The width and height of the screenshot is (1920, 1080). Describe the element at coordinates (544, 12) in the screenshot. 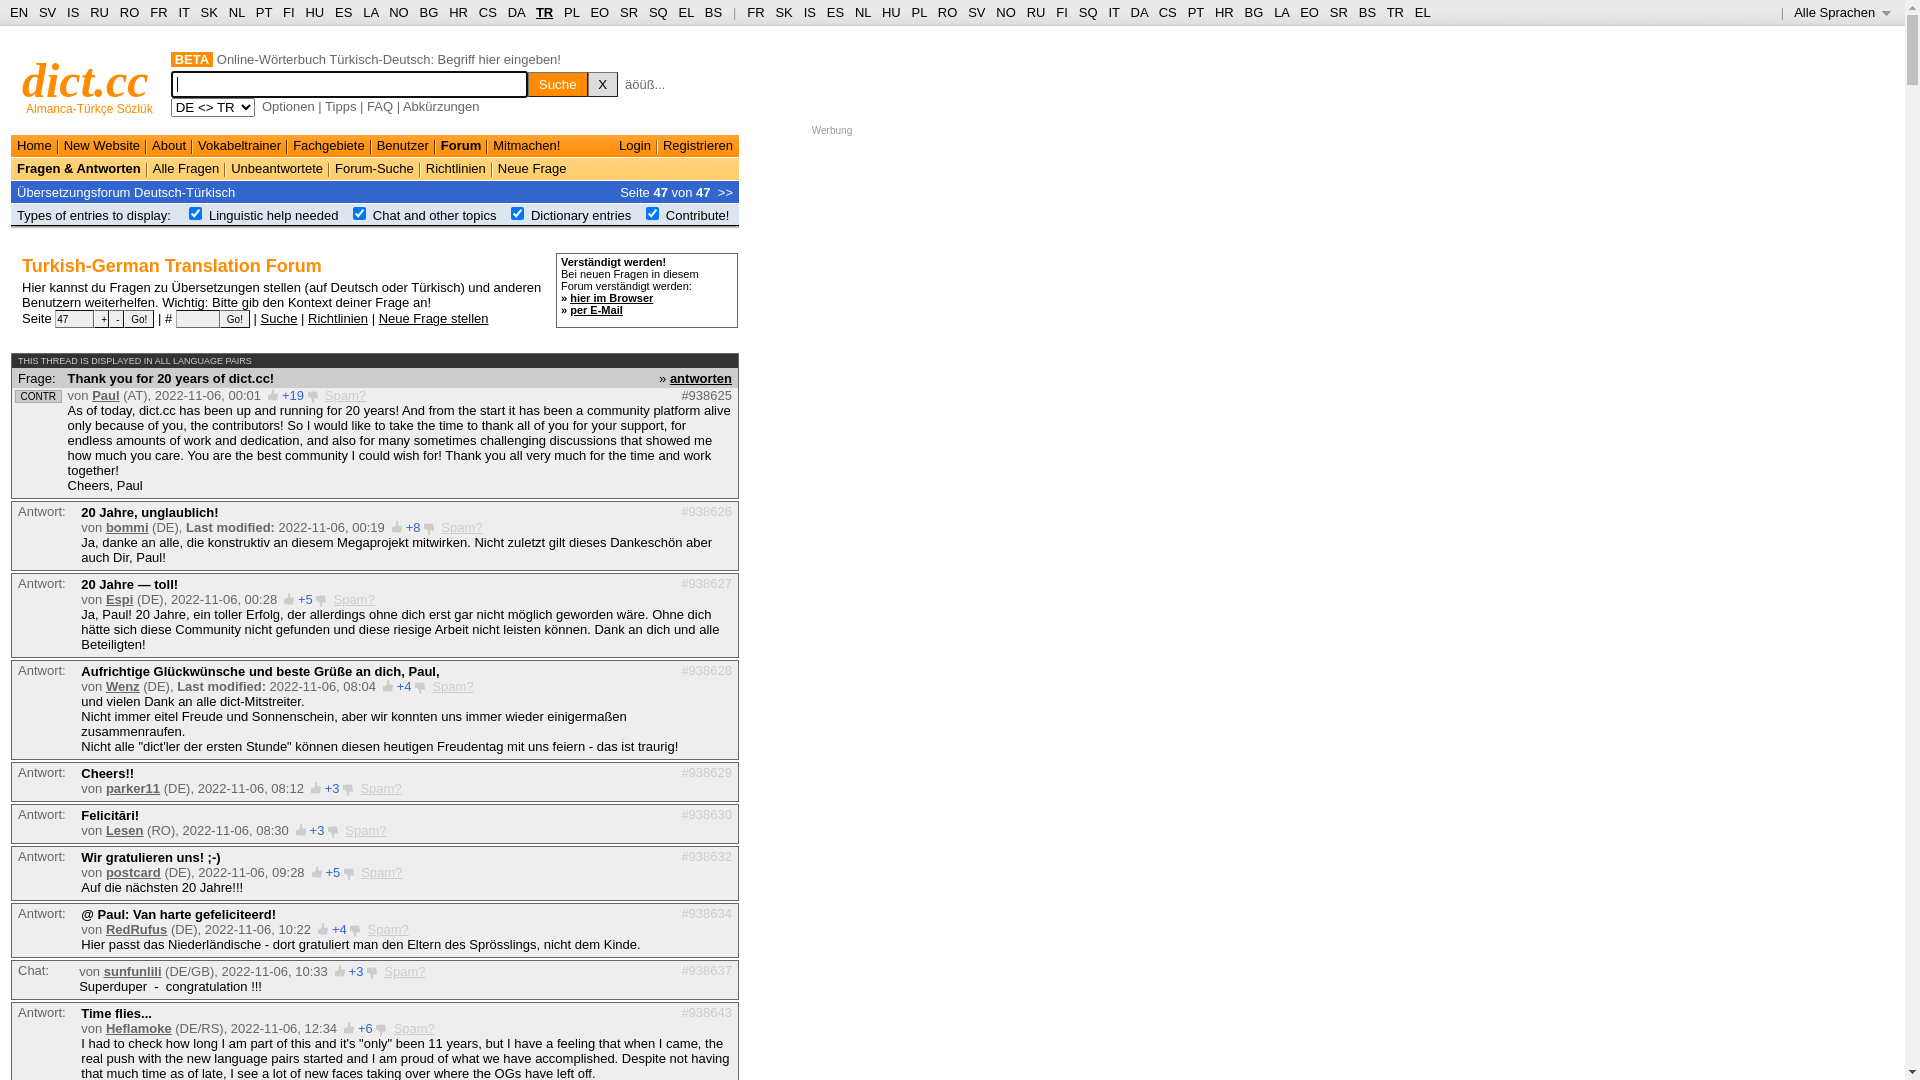

I see `TR` at that location.